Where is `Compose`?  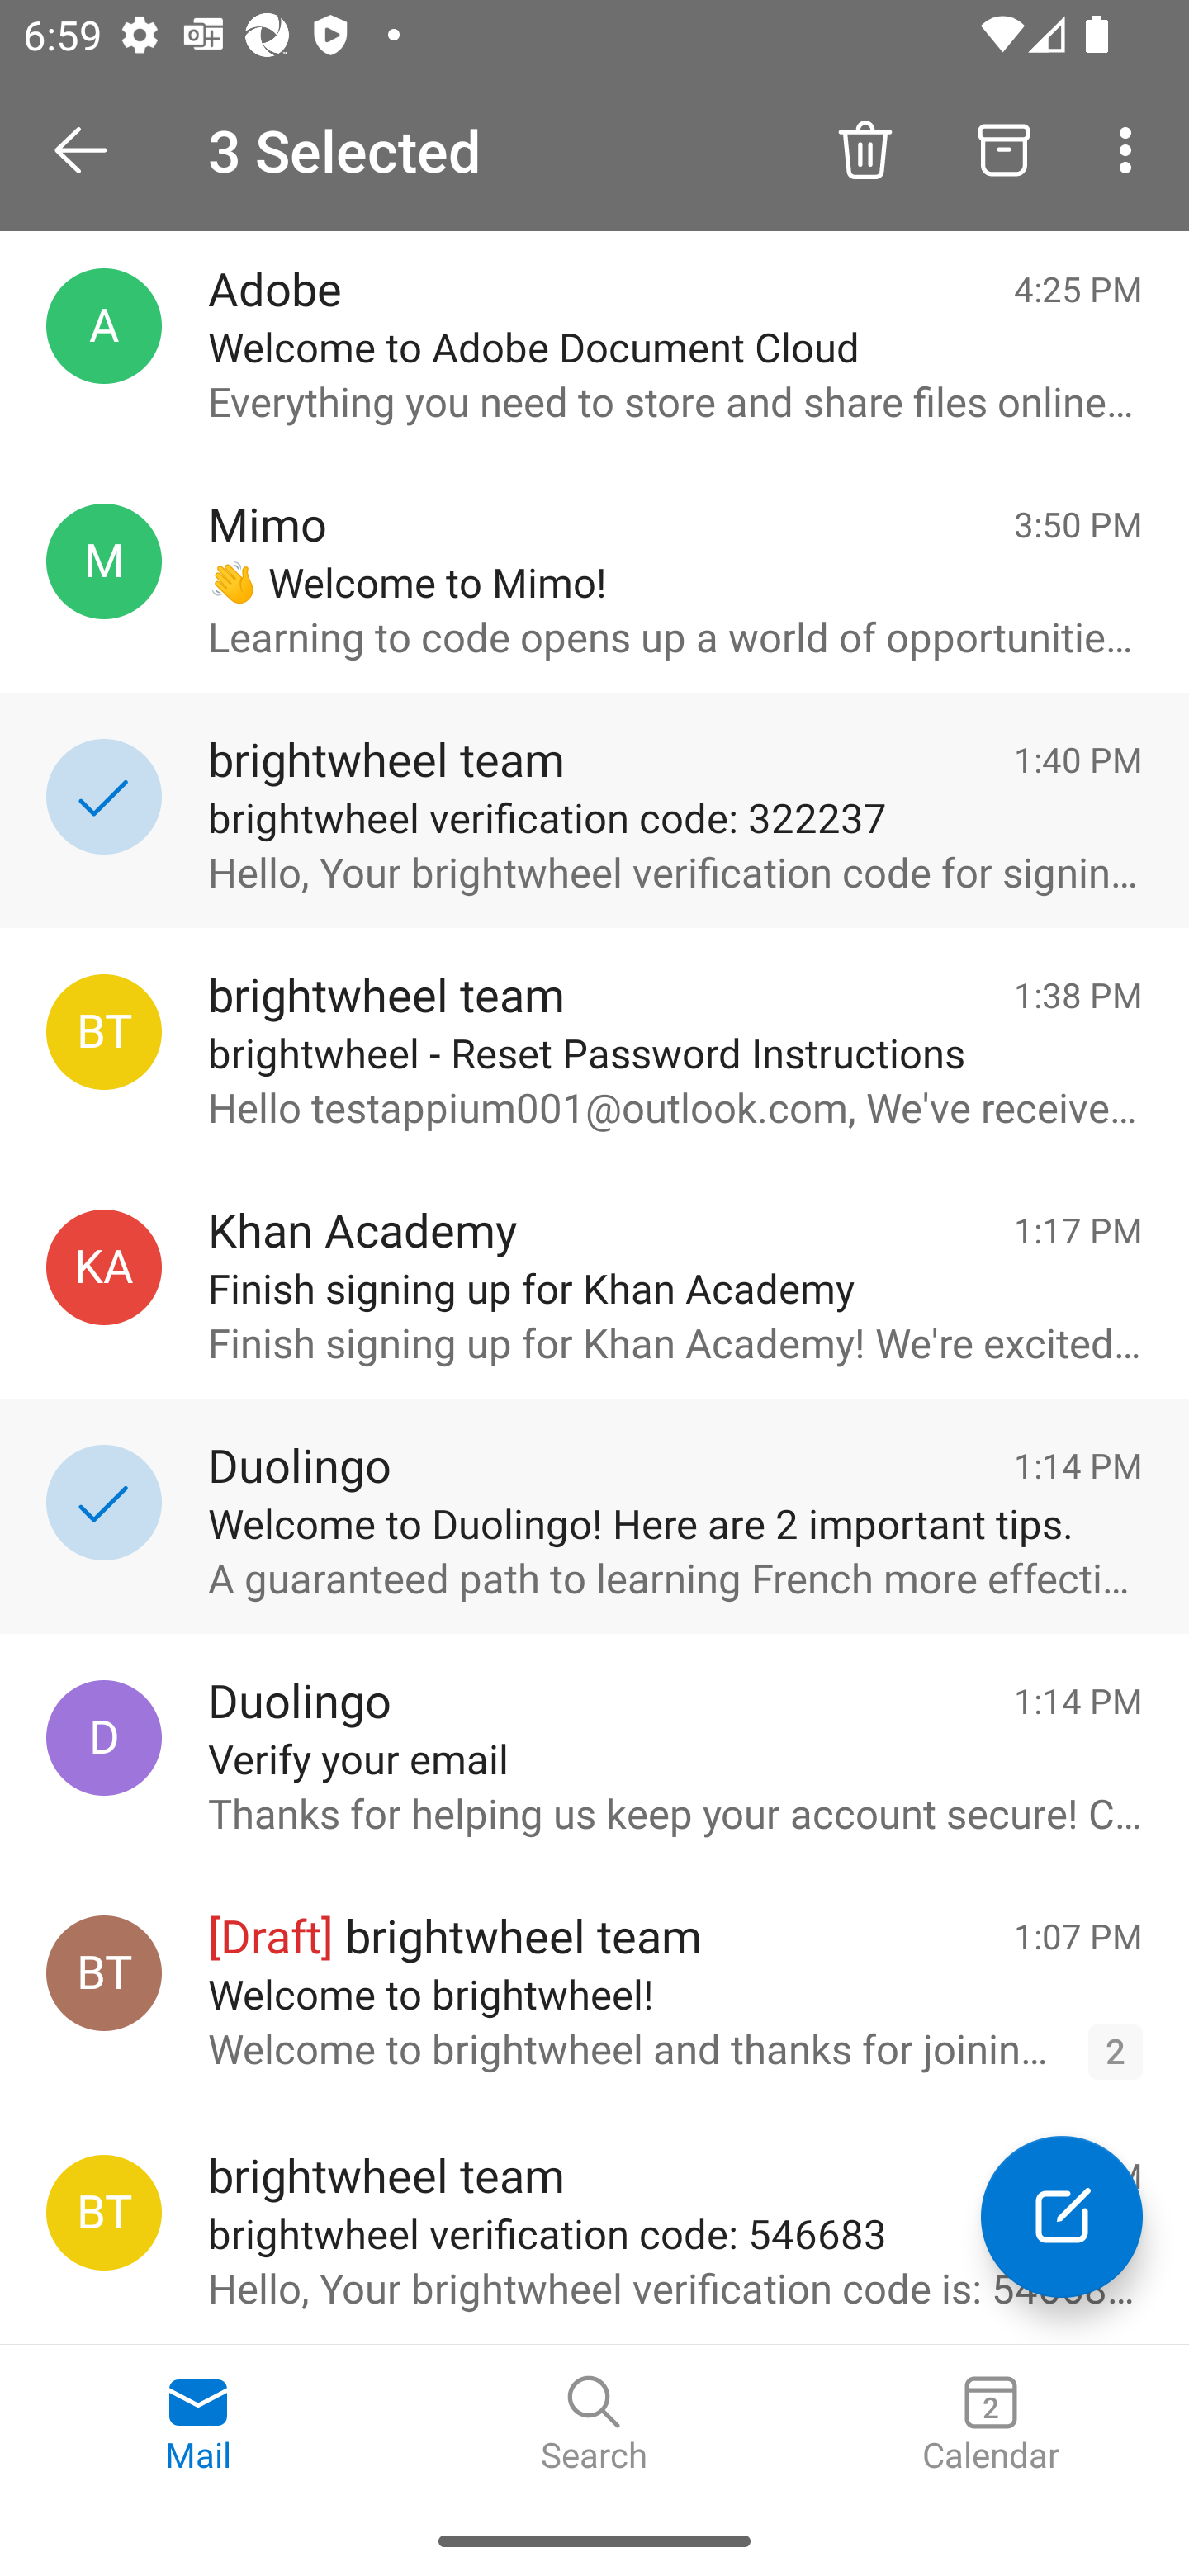 Compose is located at coordinates (1062, 2216).